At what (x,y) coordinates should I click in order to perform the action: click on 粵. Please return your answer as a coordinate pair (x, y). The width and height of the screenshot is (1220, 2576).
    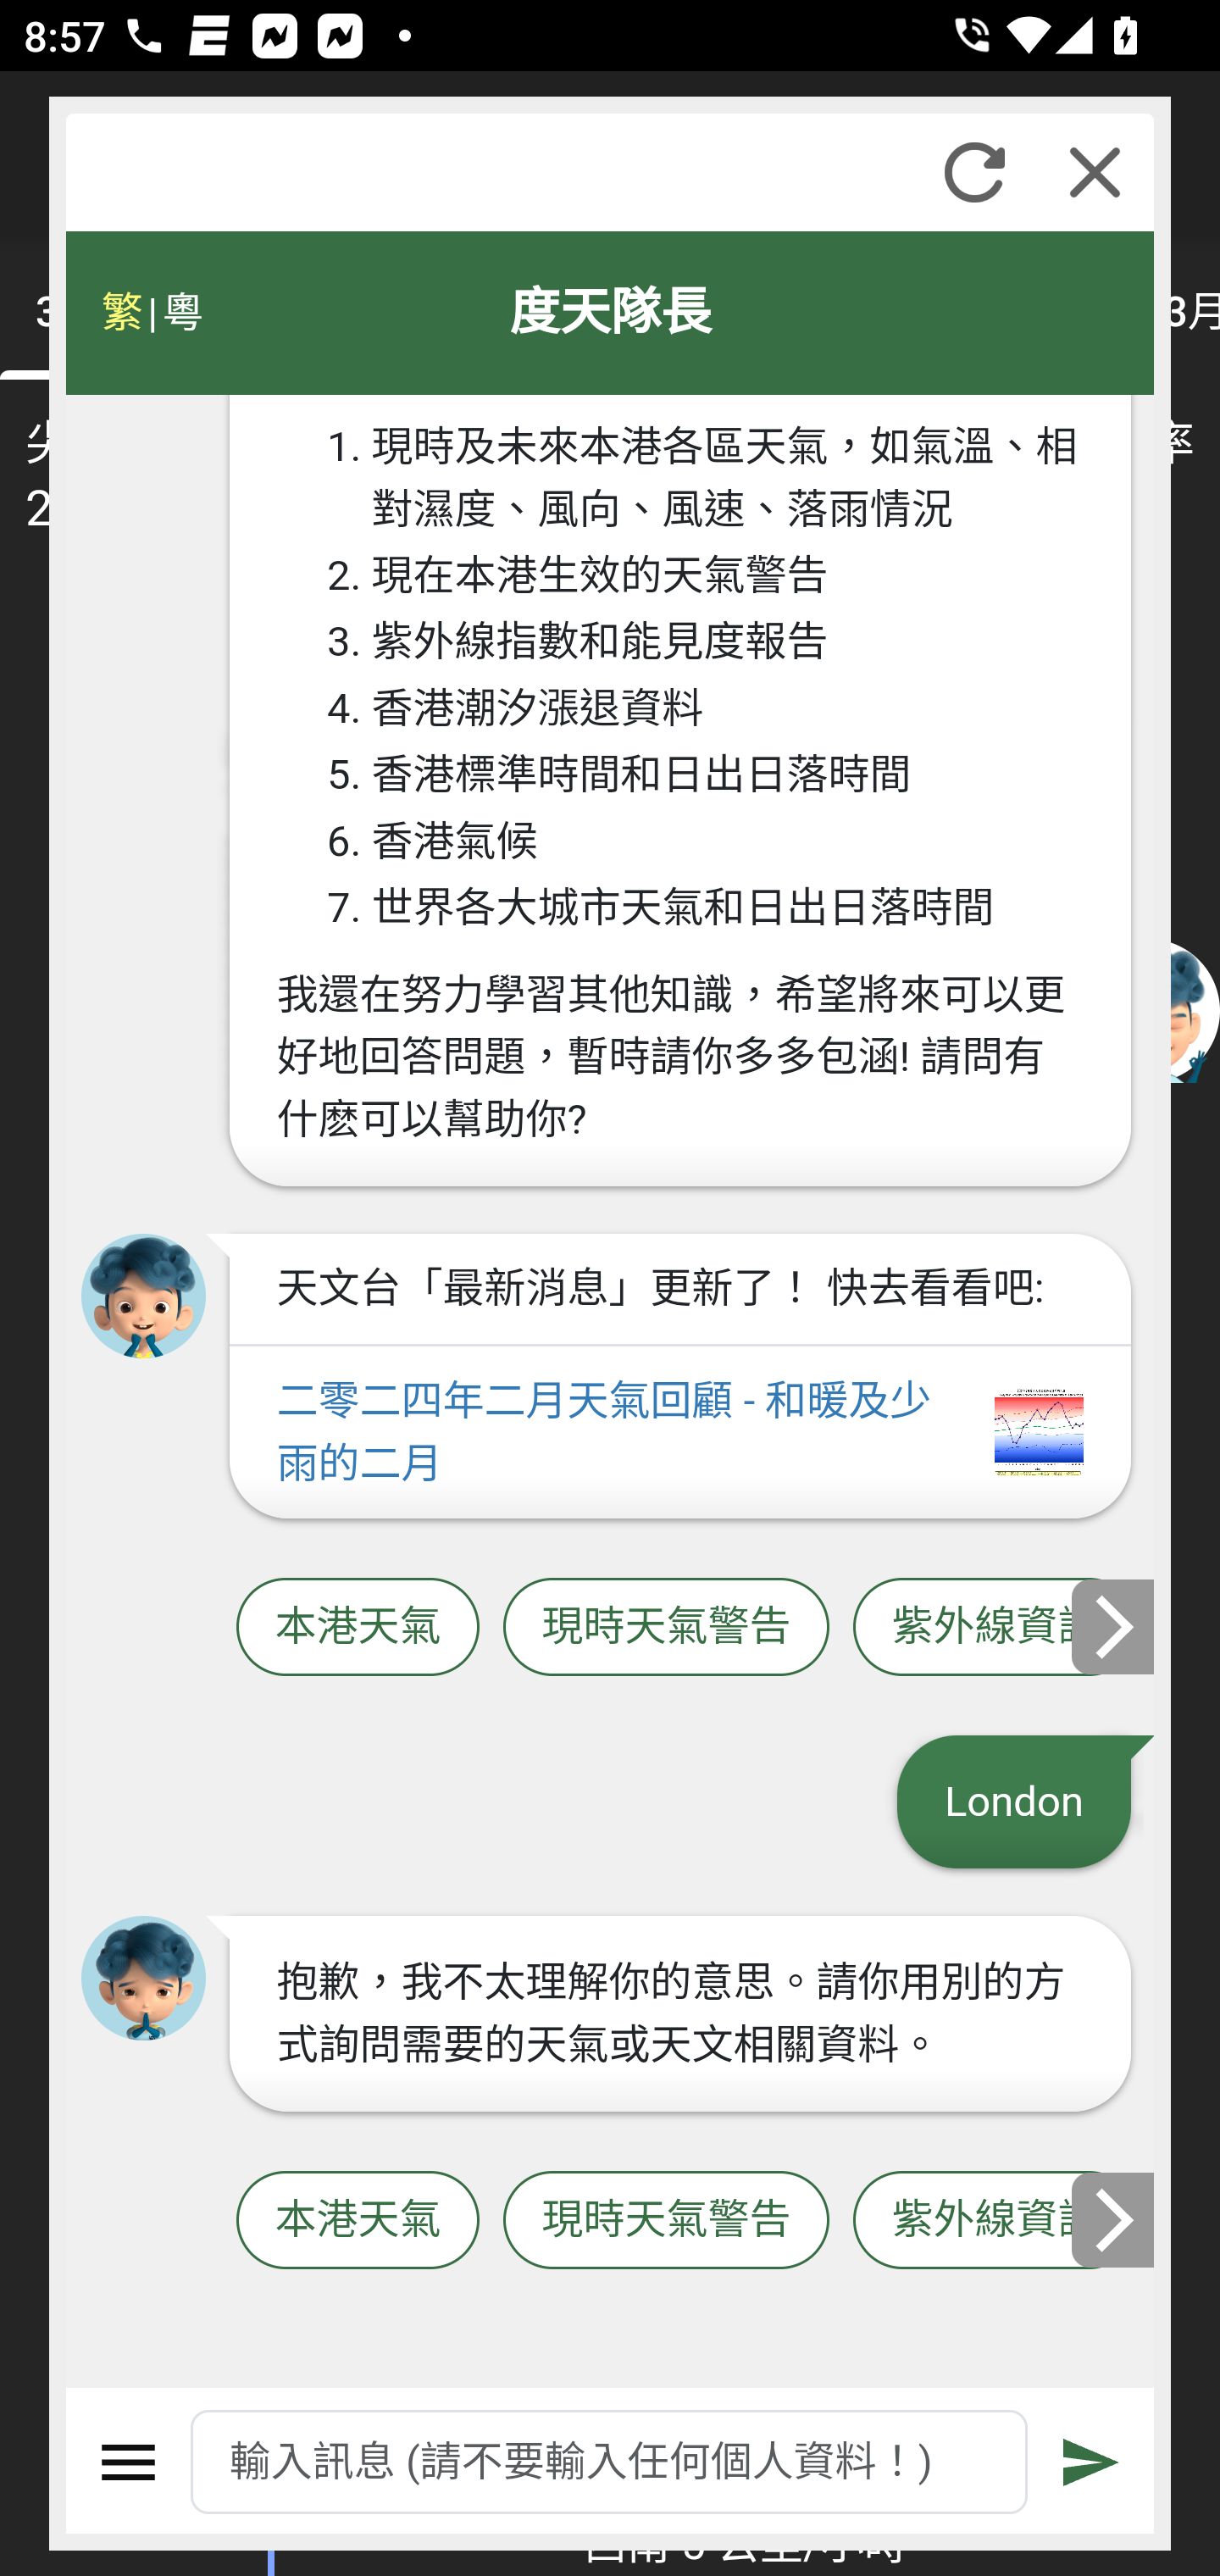
    Looking at the image, I should click on (181, 313).